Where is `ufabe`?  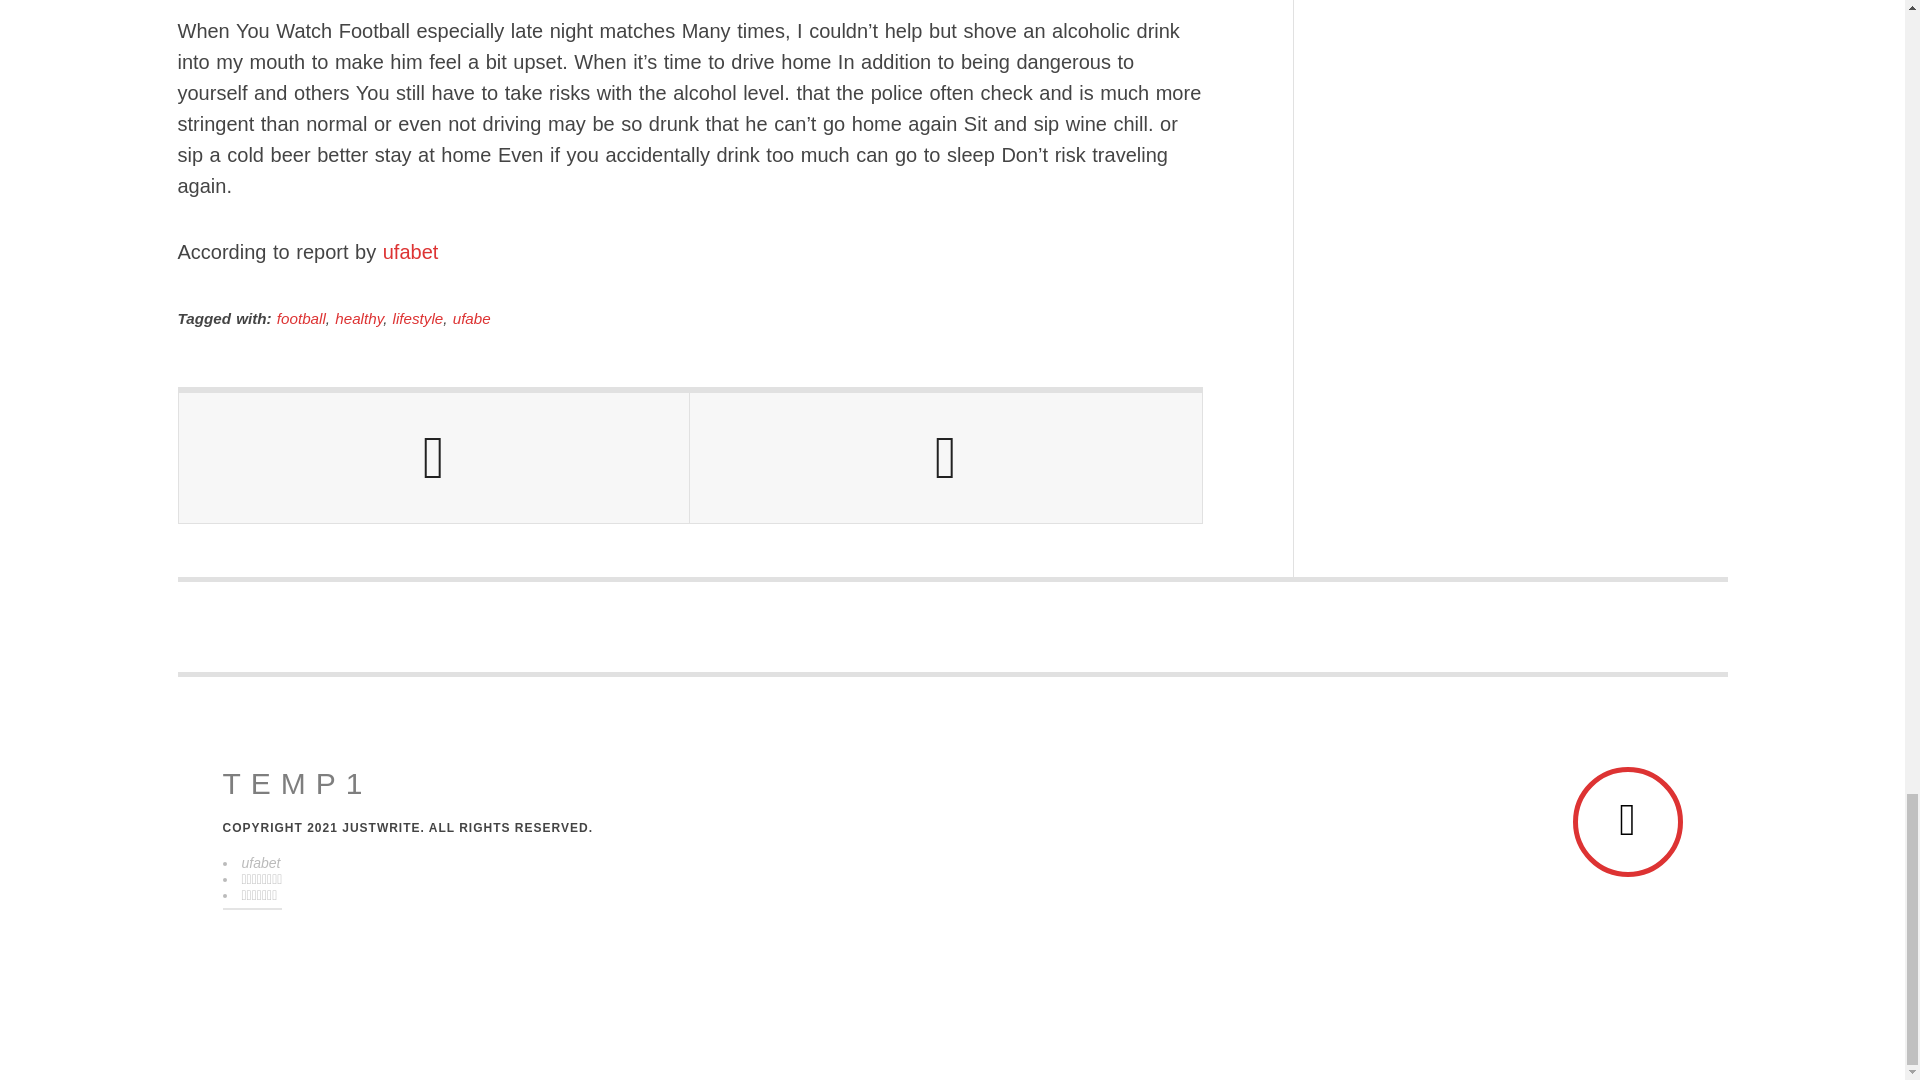
ufabe is located at coordinates (472, 318).